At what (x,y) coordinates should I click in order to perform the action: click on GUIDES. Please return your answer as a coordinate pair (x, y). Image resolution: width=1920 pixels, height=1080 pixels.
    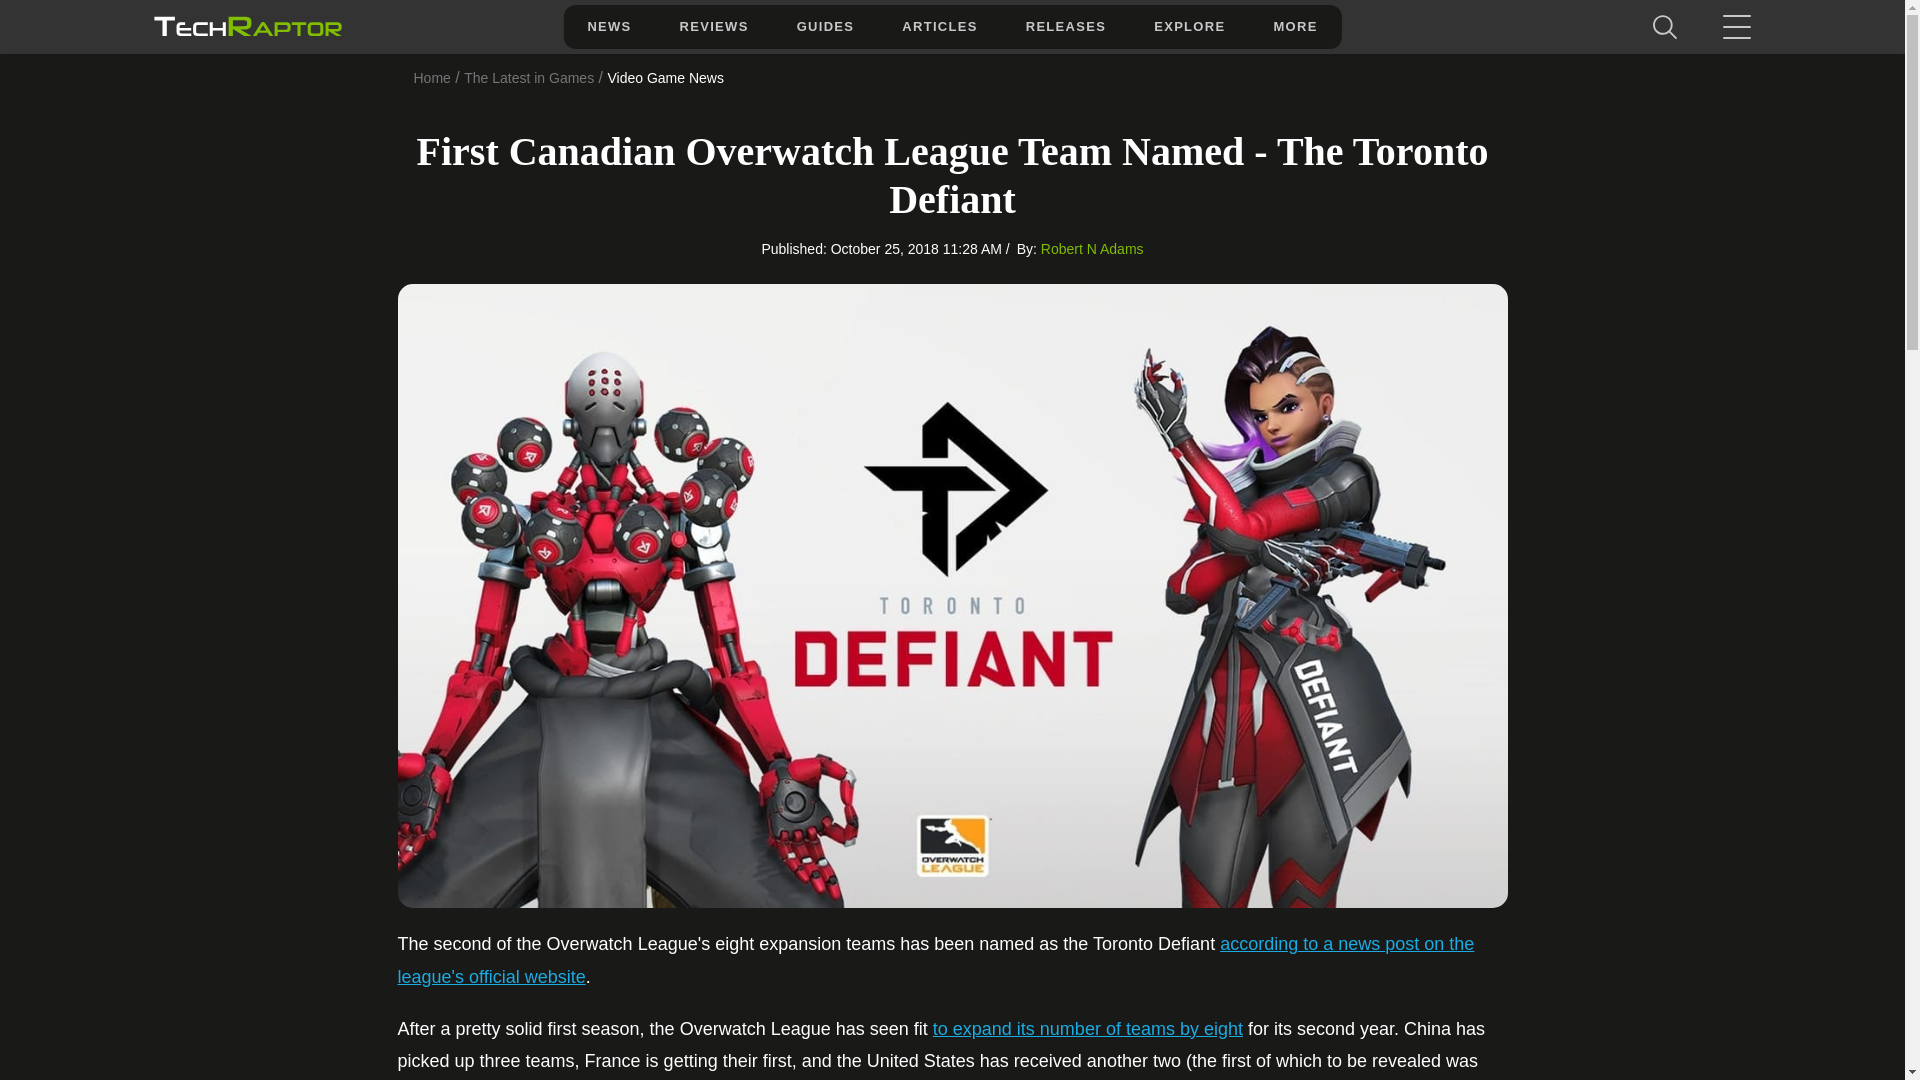
    Looking at the image, I should click on (826, 26).